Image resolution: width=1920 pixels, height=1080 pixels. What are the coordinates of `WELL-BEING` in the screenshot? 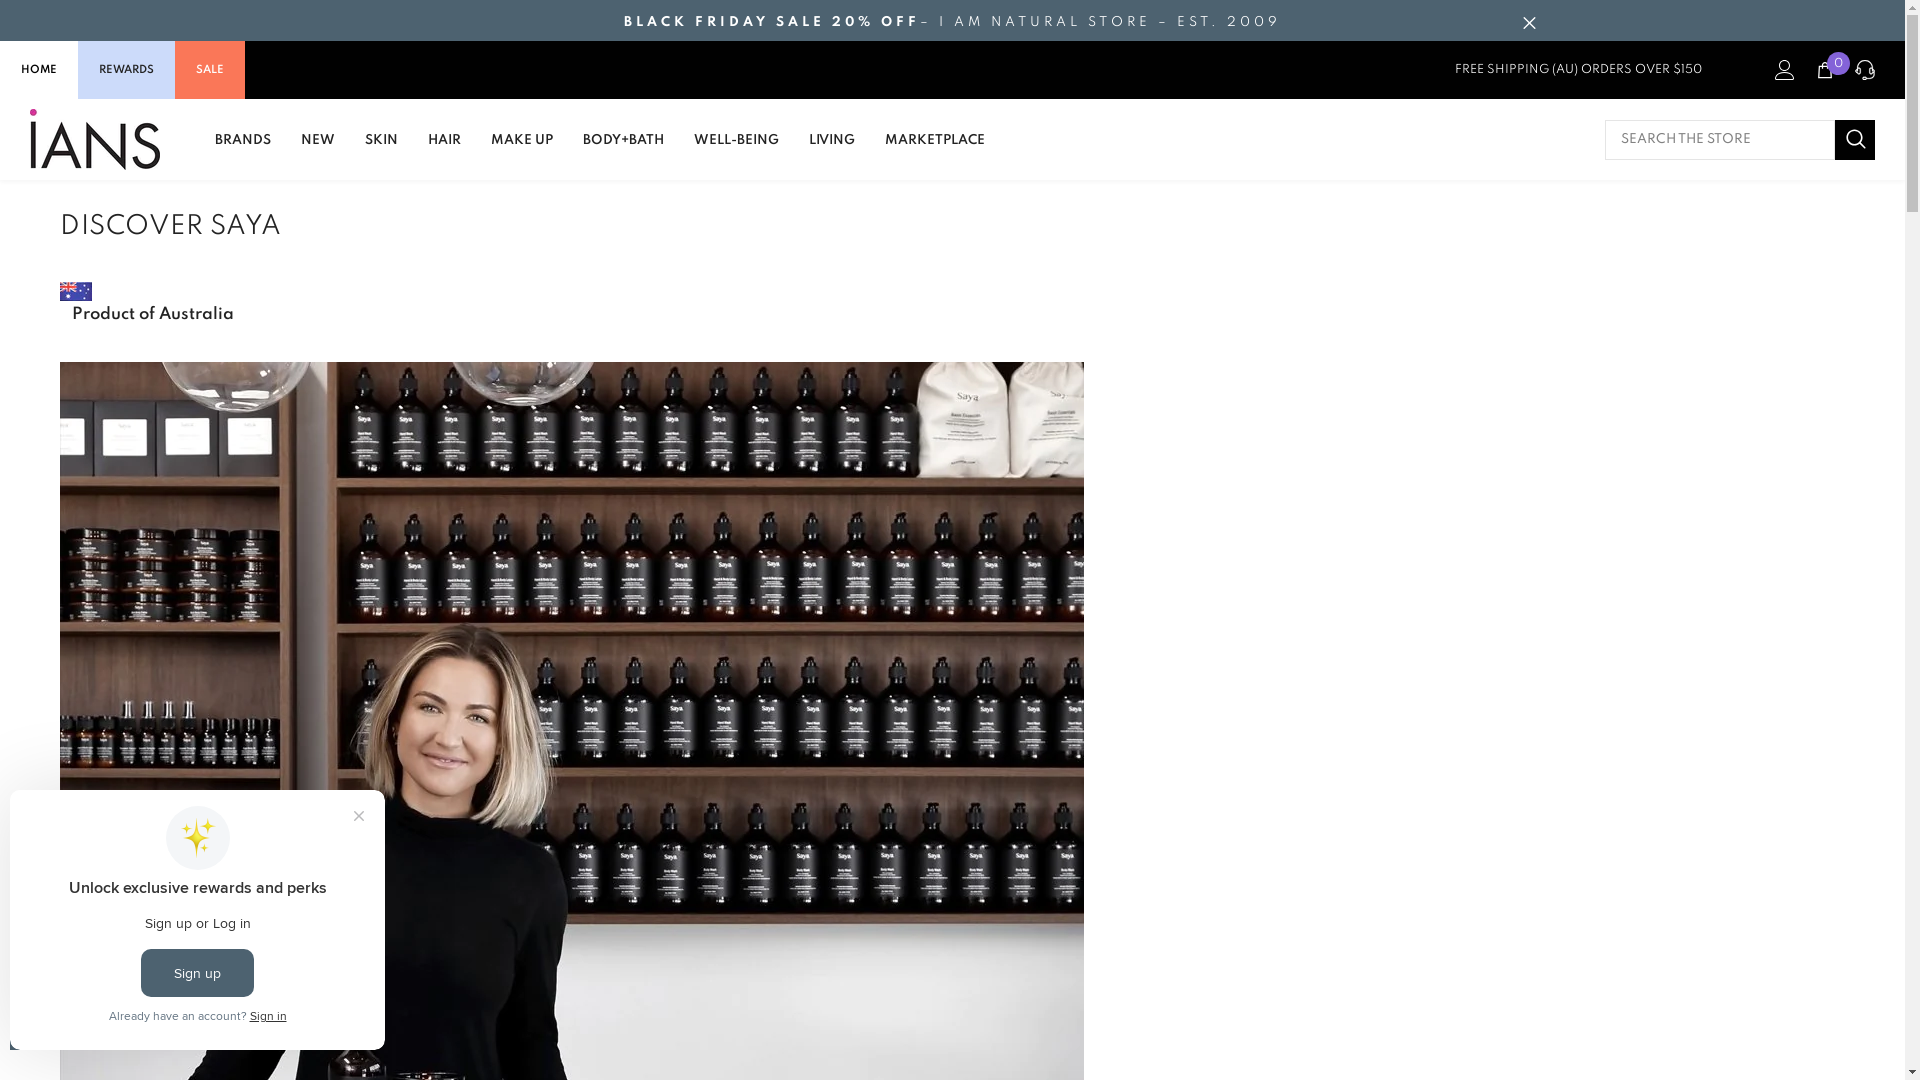 It's located at (736, 150).